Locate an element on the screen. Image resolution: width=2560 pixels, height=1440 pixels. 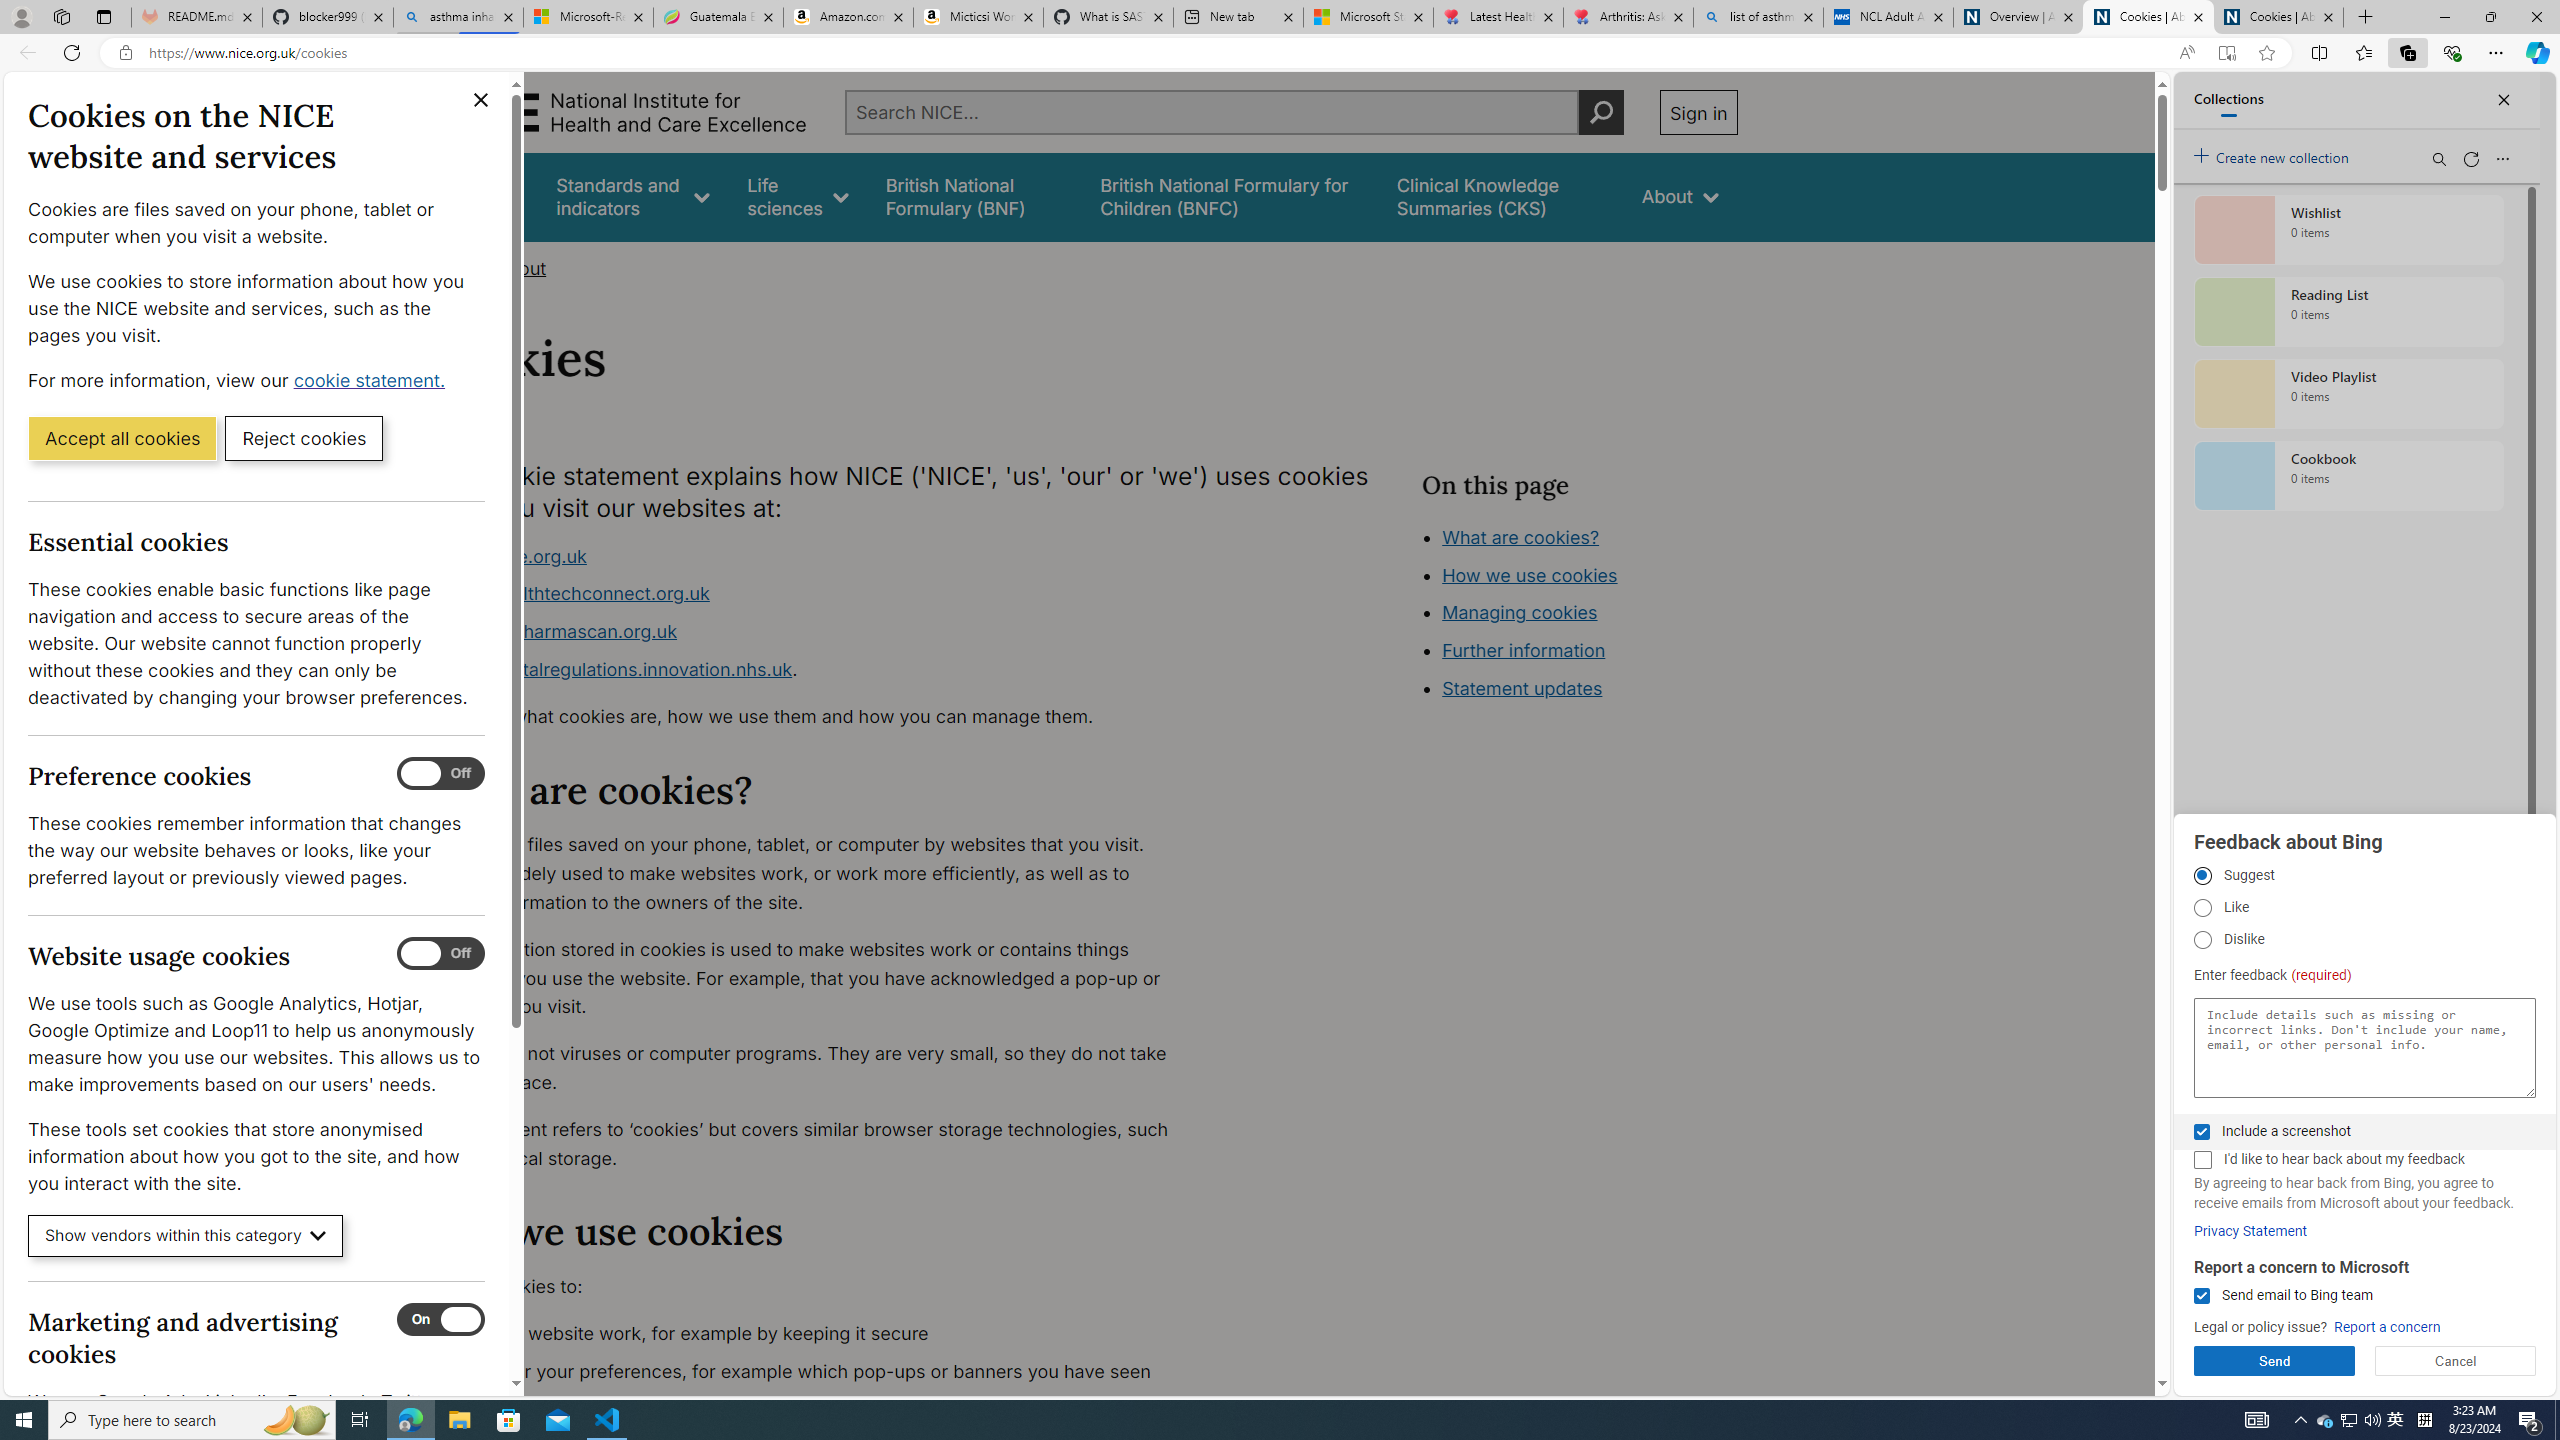
www.nice.org.uk is located at coordinates (514, 556).